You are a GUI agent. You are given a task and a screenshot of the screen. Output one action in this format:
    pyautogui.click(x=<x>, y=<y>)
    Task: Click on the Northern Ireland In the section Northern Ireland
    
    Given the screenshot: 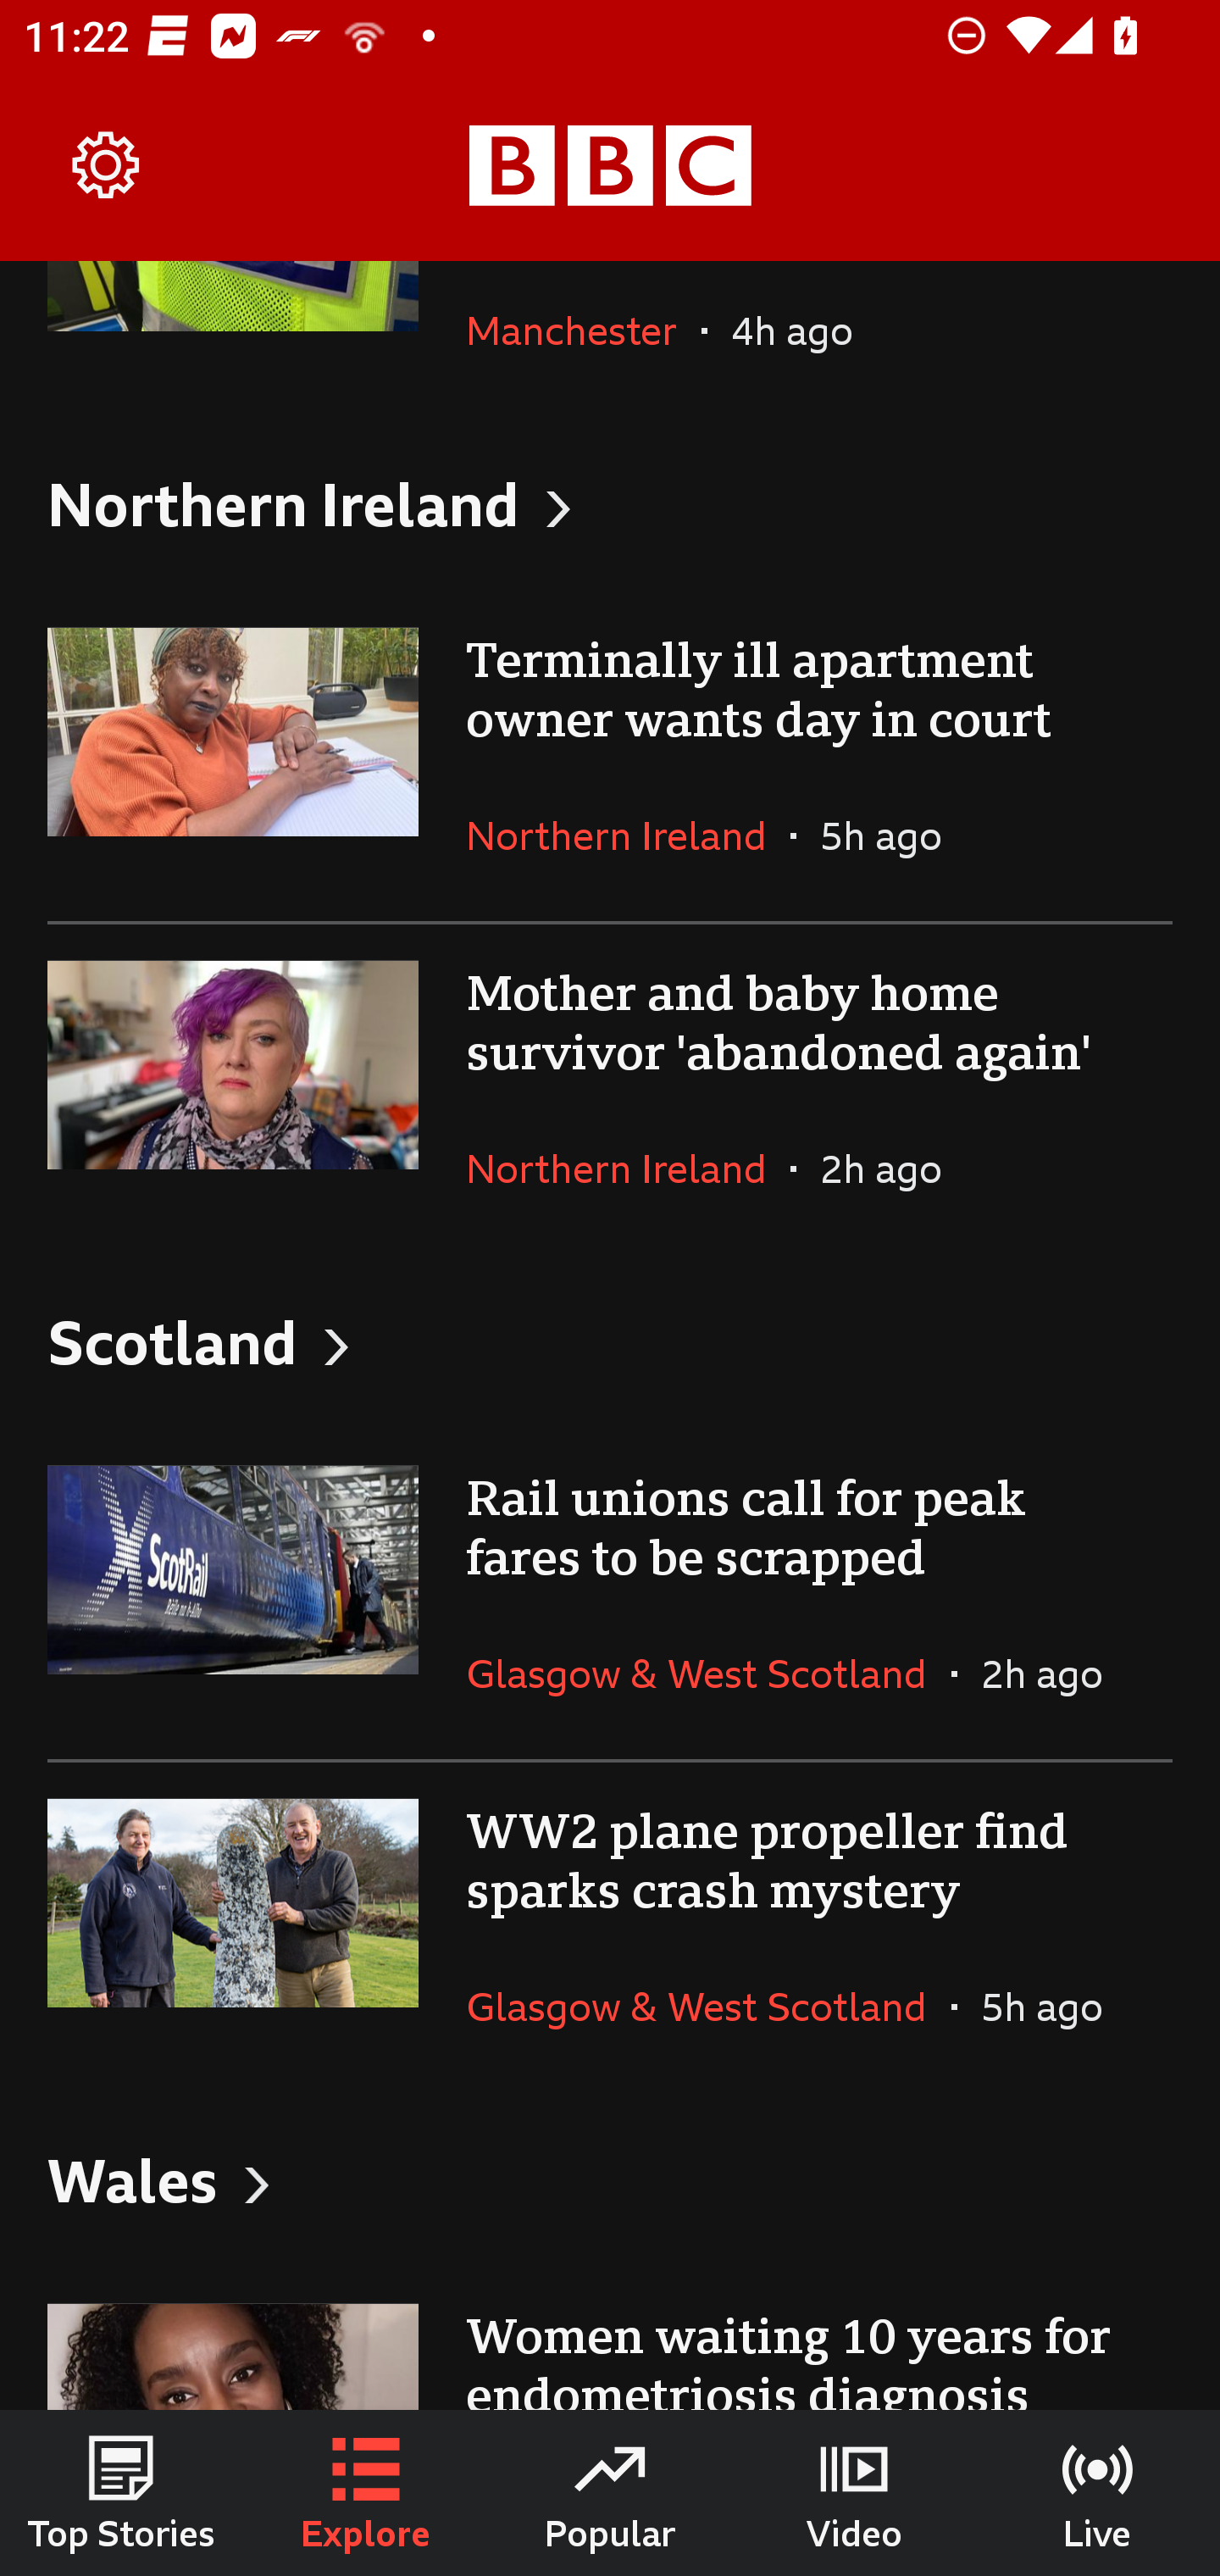 What is the action you would take?
    pyautogui.click(x=629, y=836)
    